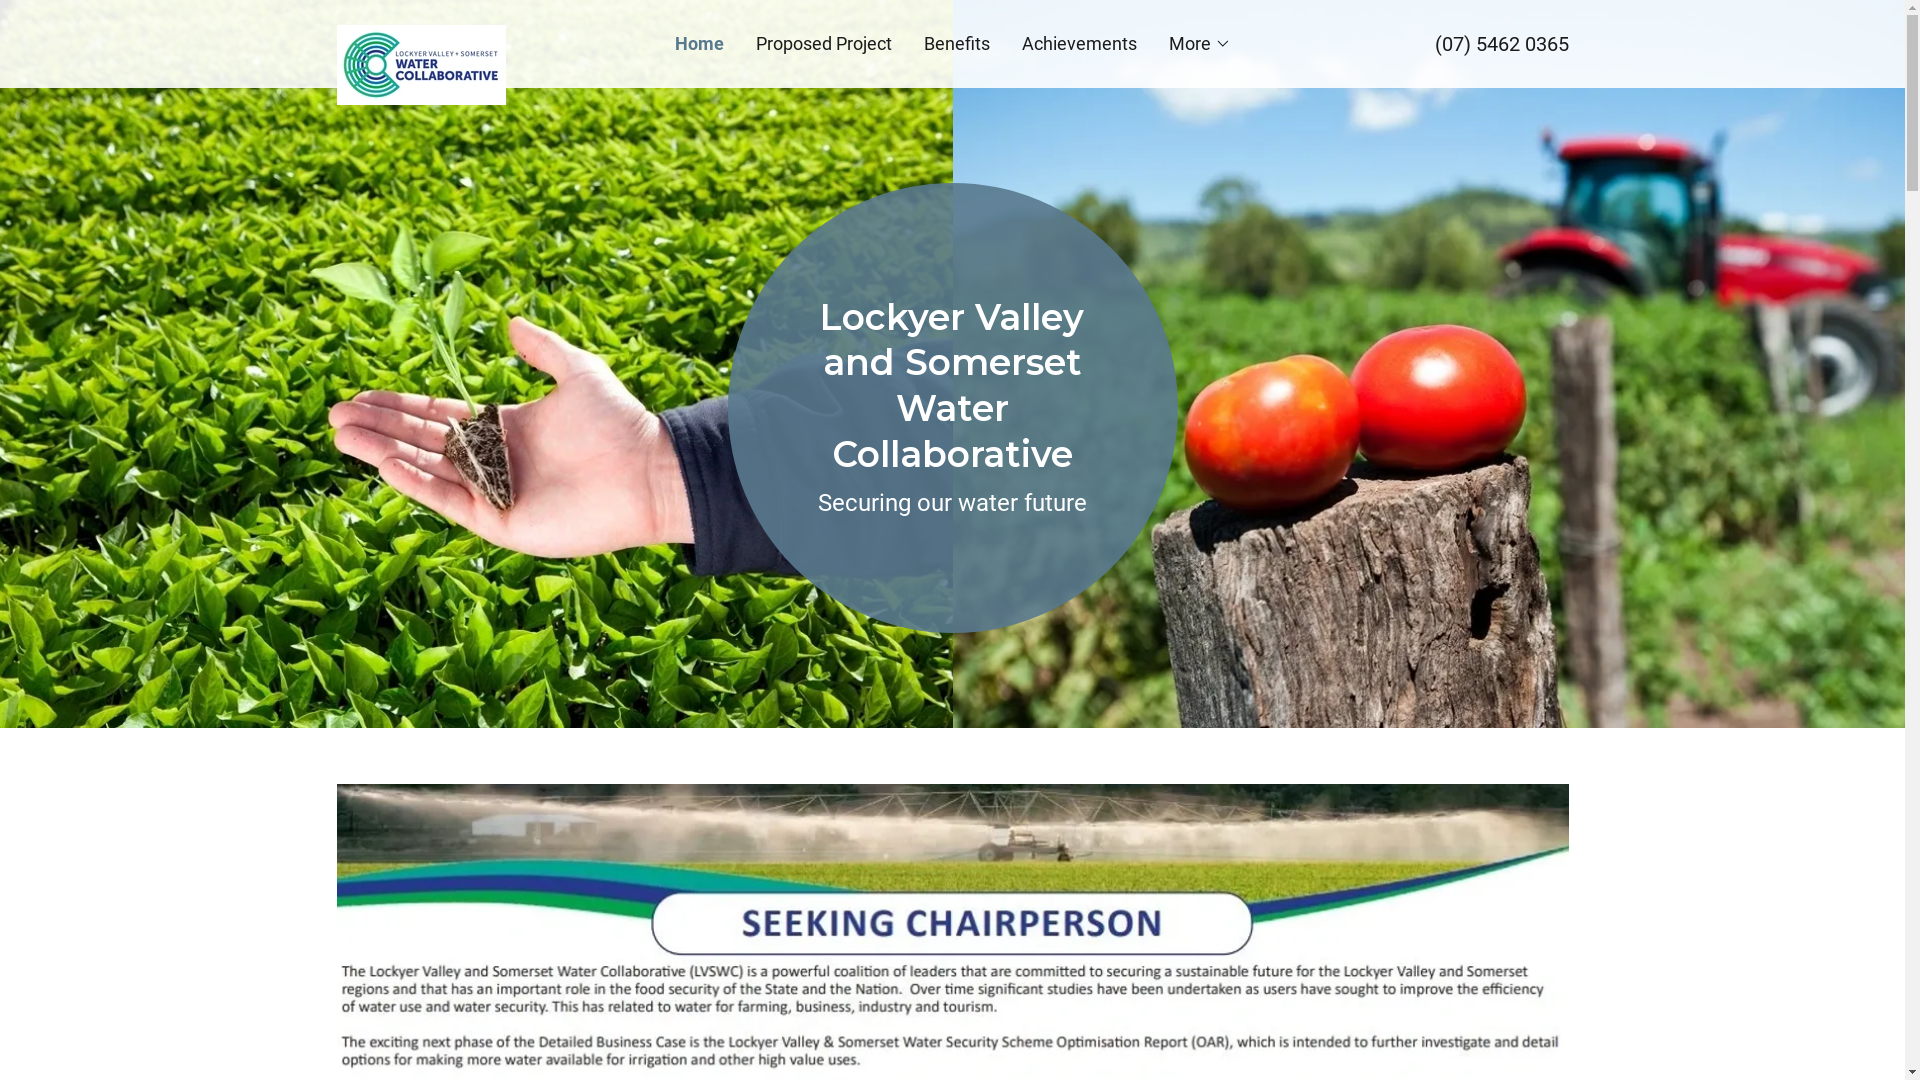 Image resolution: width=1920 pixels, height=1080 pixels. I want to click on More, so click(1199, 44).